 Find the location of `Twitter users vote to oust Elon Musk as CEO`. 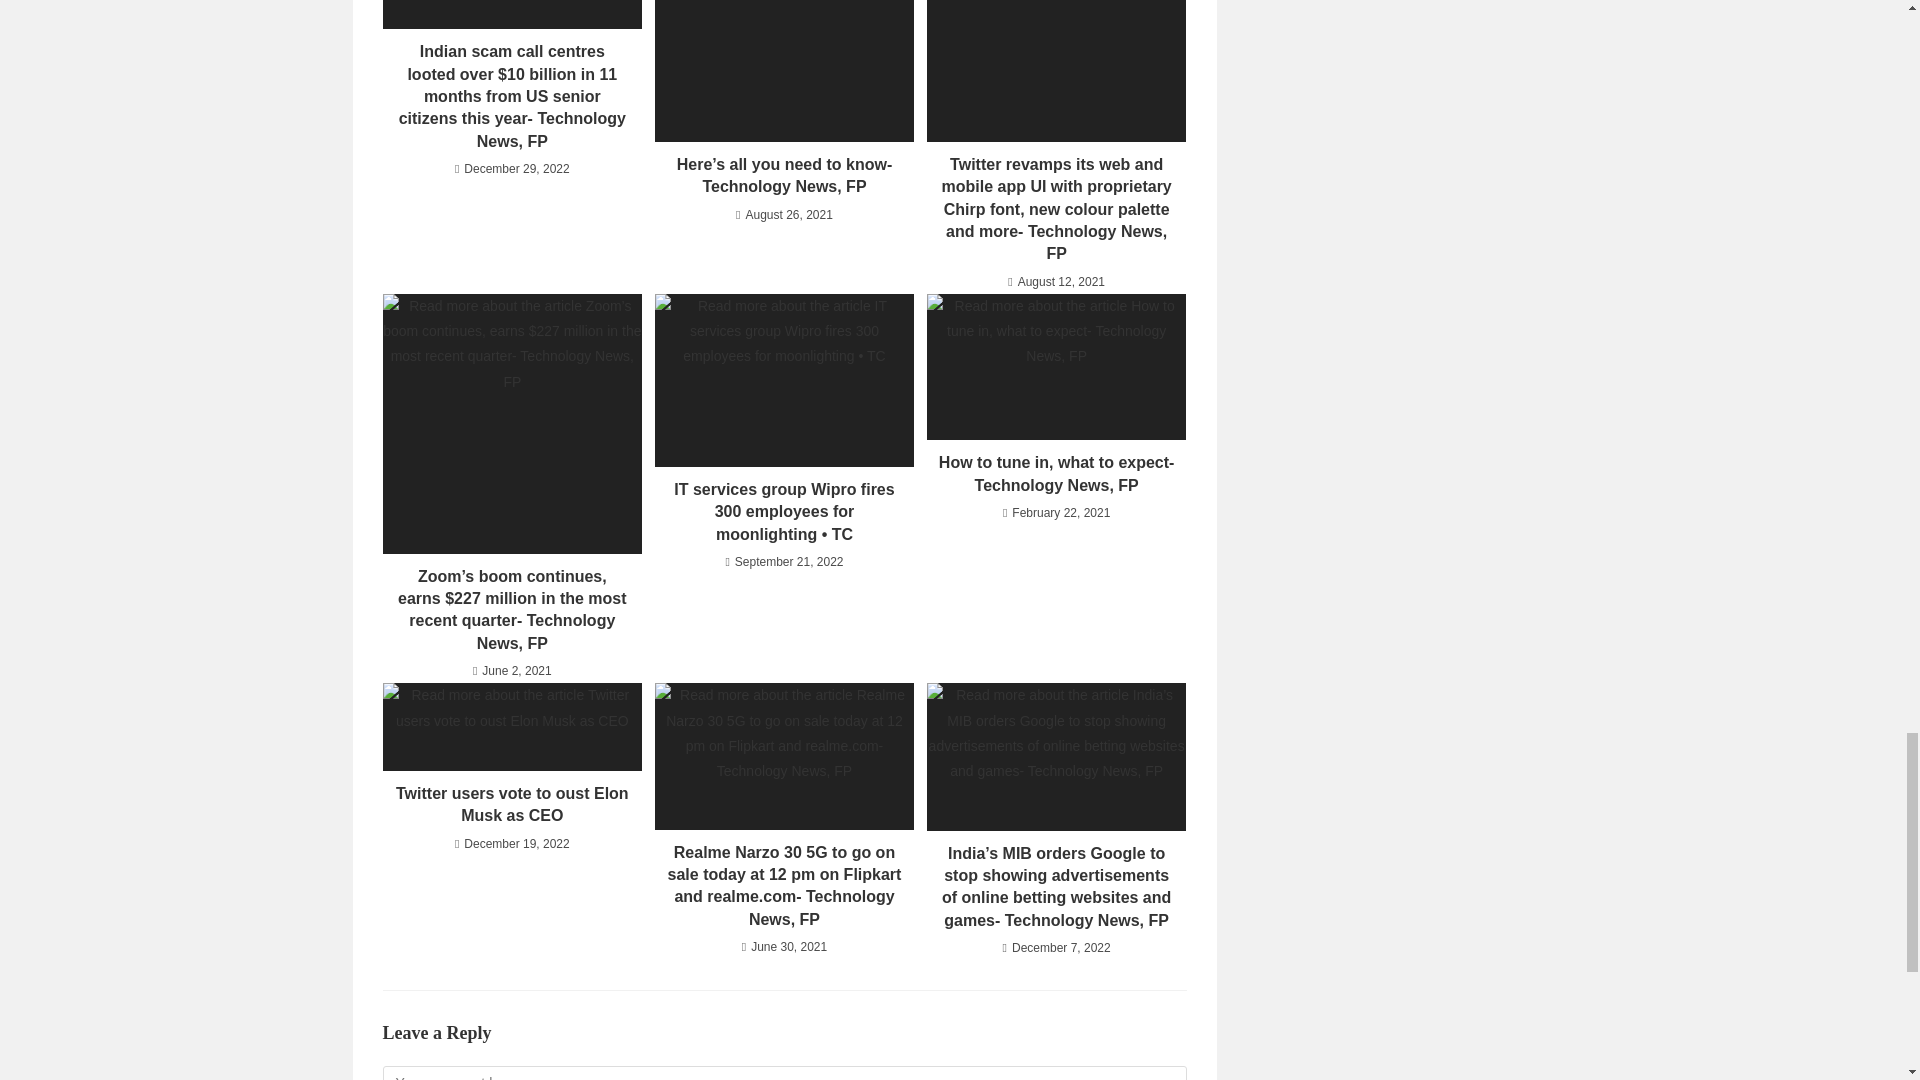

Twitter users vote to oust Elon Musk as CEO is located at coordinates (511, 806).